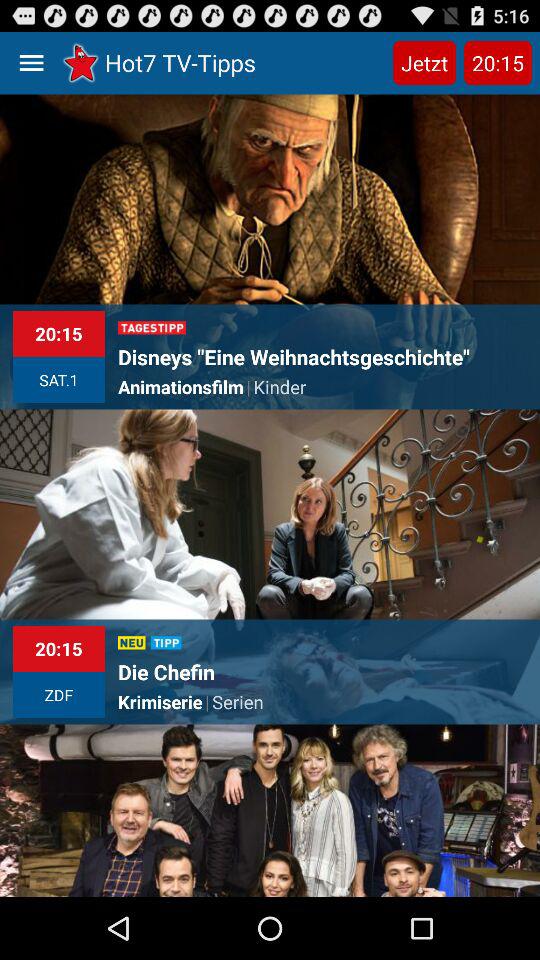 Image resolution: width=540 pixels, height=960 pixels. Describe the element at coordinates (424, 62) in the screenshot. I see `jump to the jetzt item` at that location.